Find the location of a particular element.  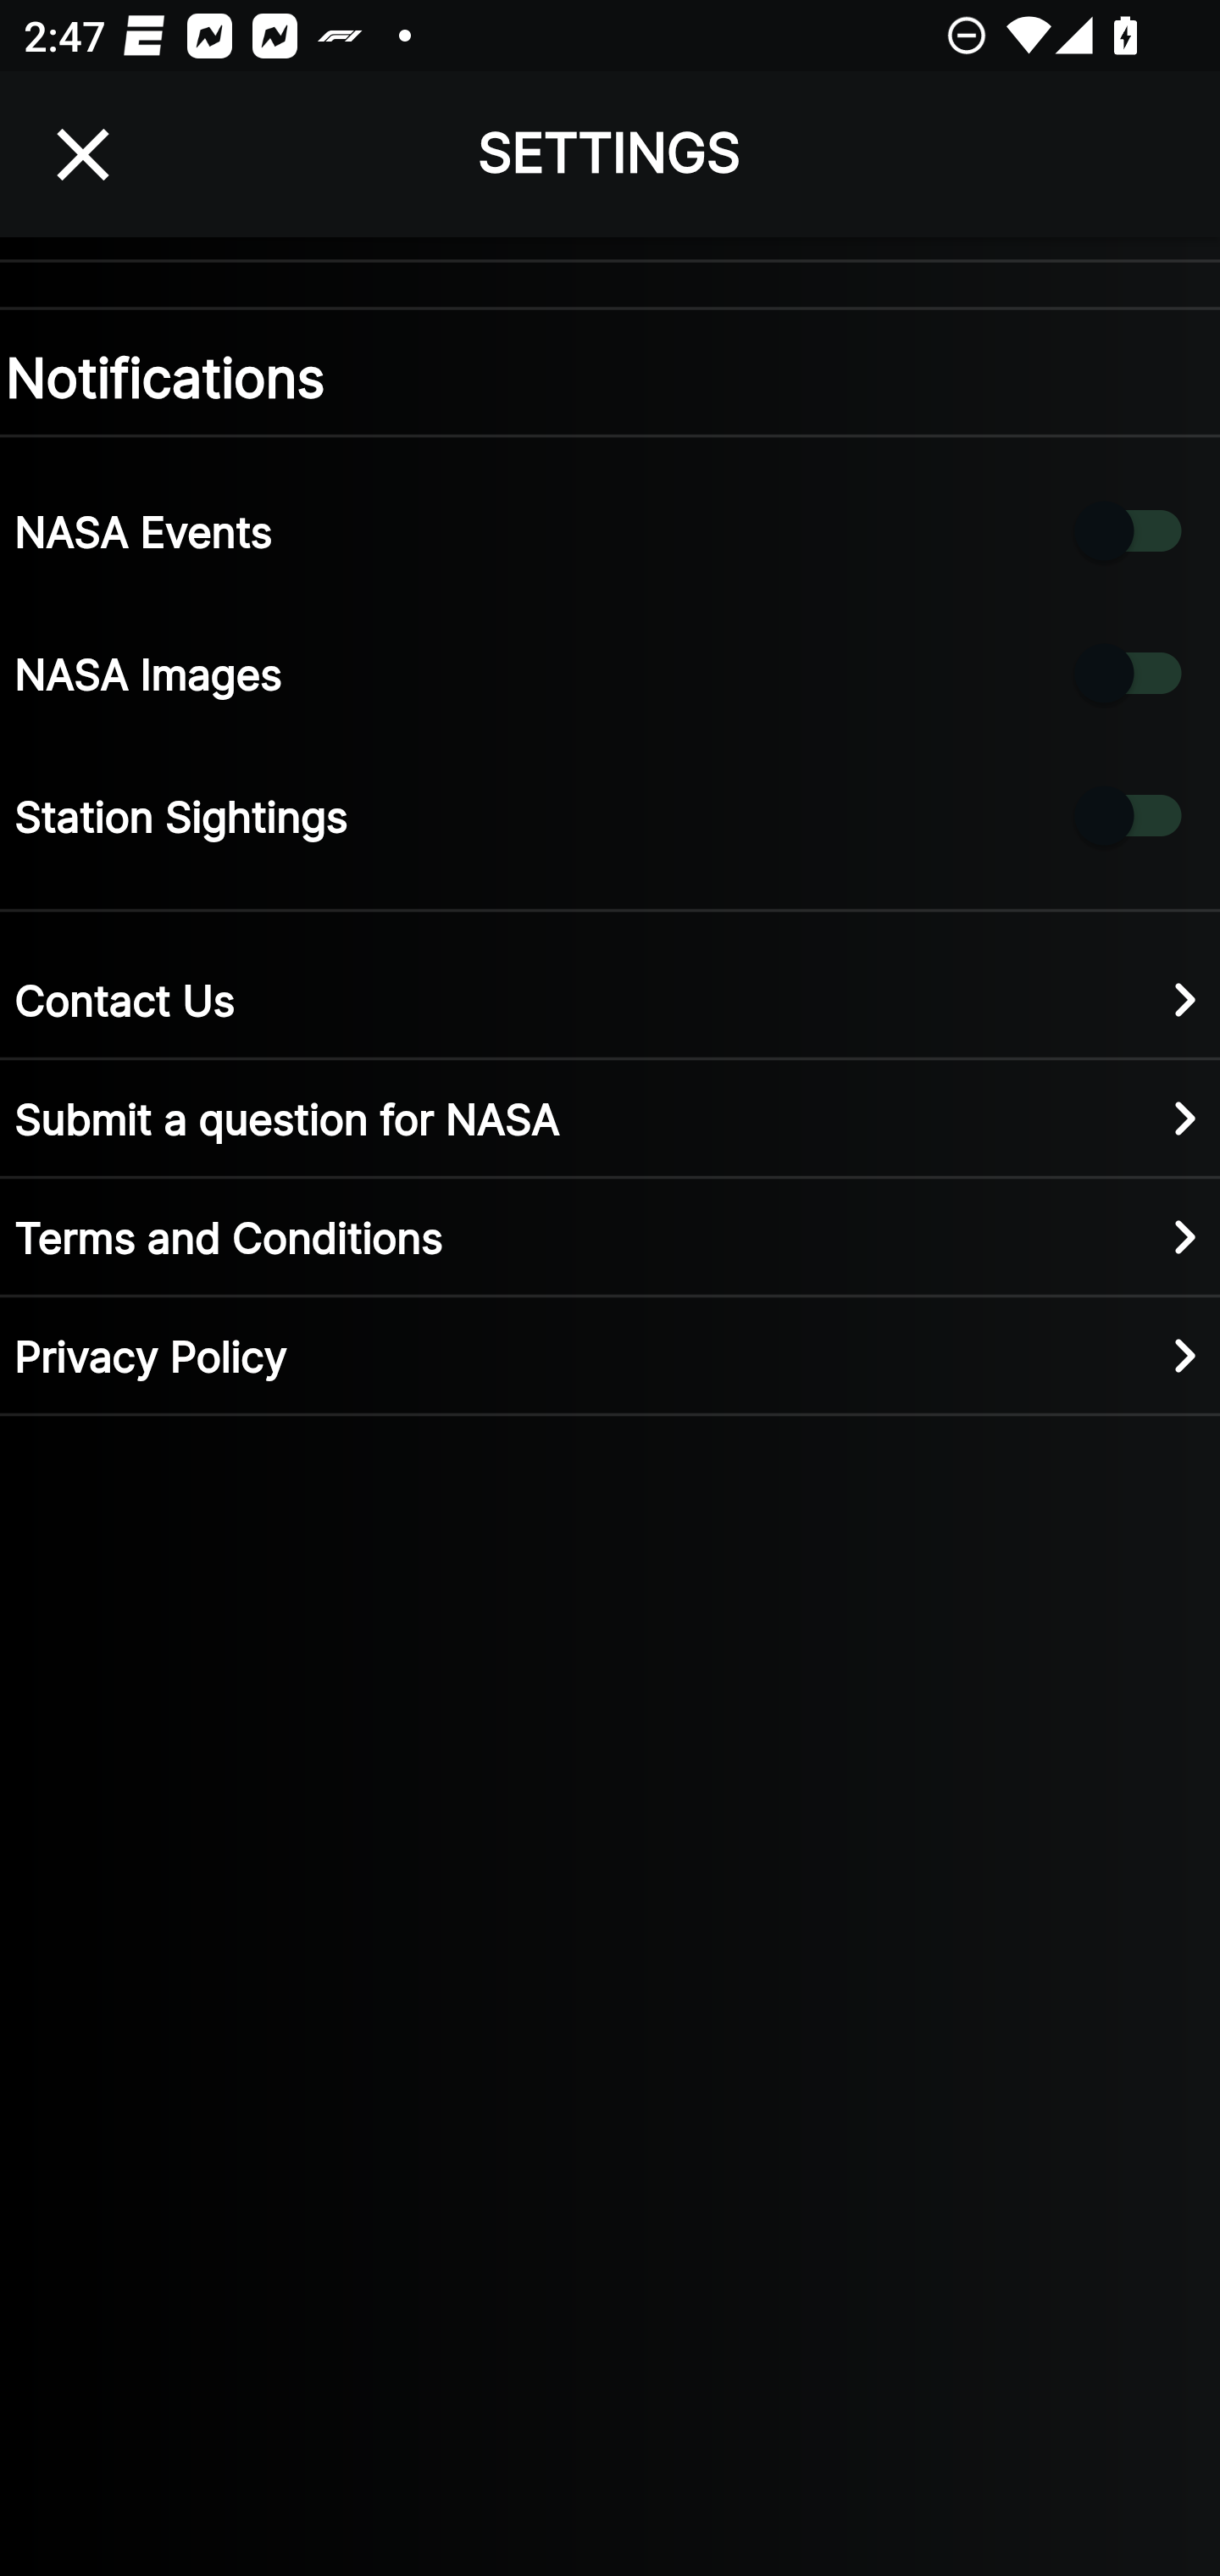

Privacy Policy is located at coordinates (610, 1354).